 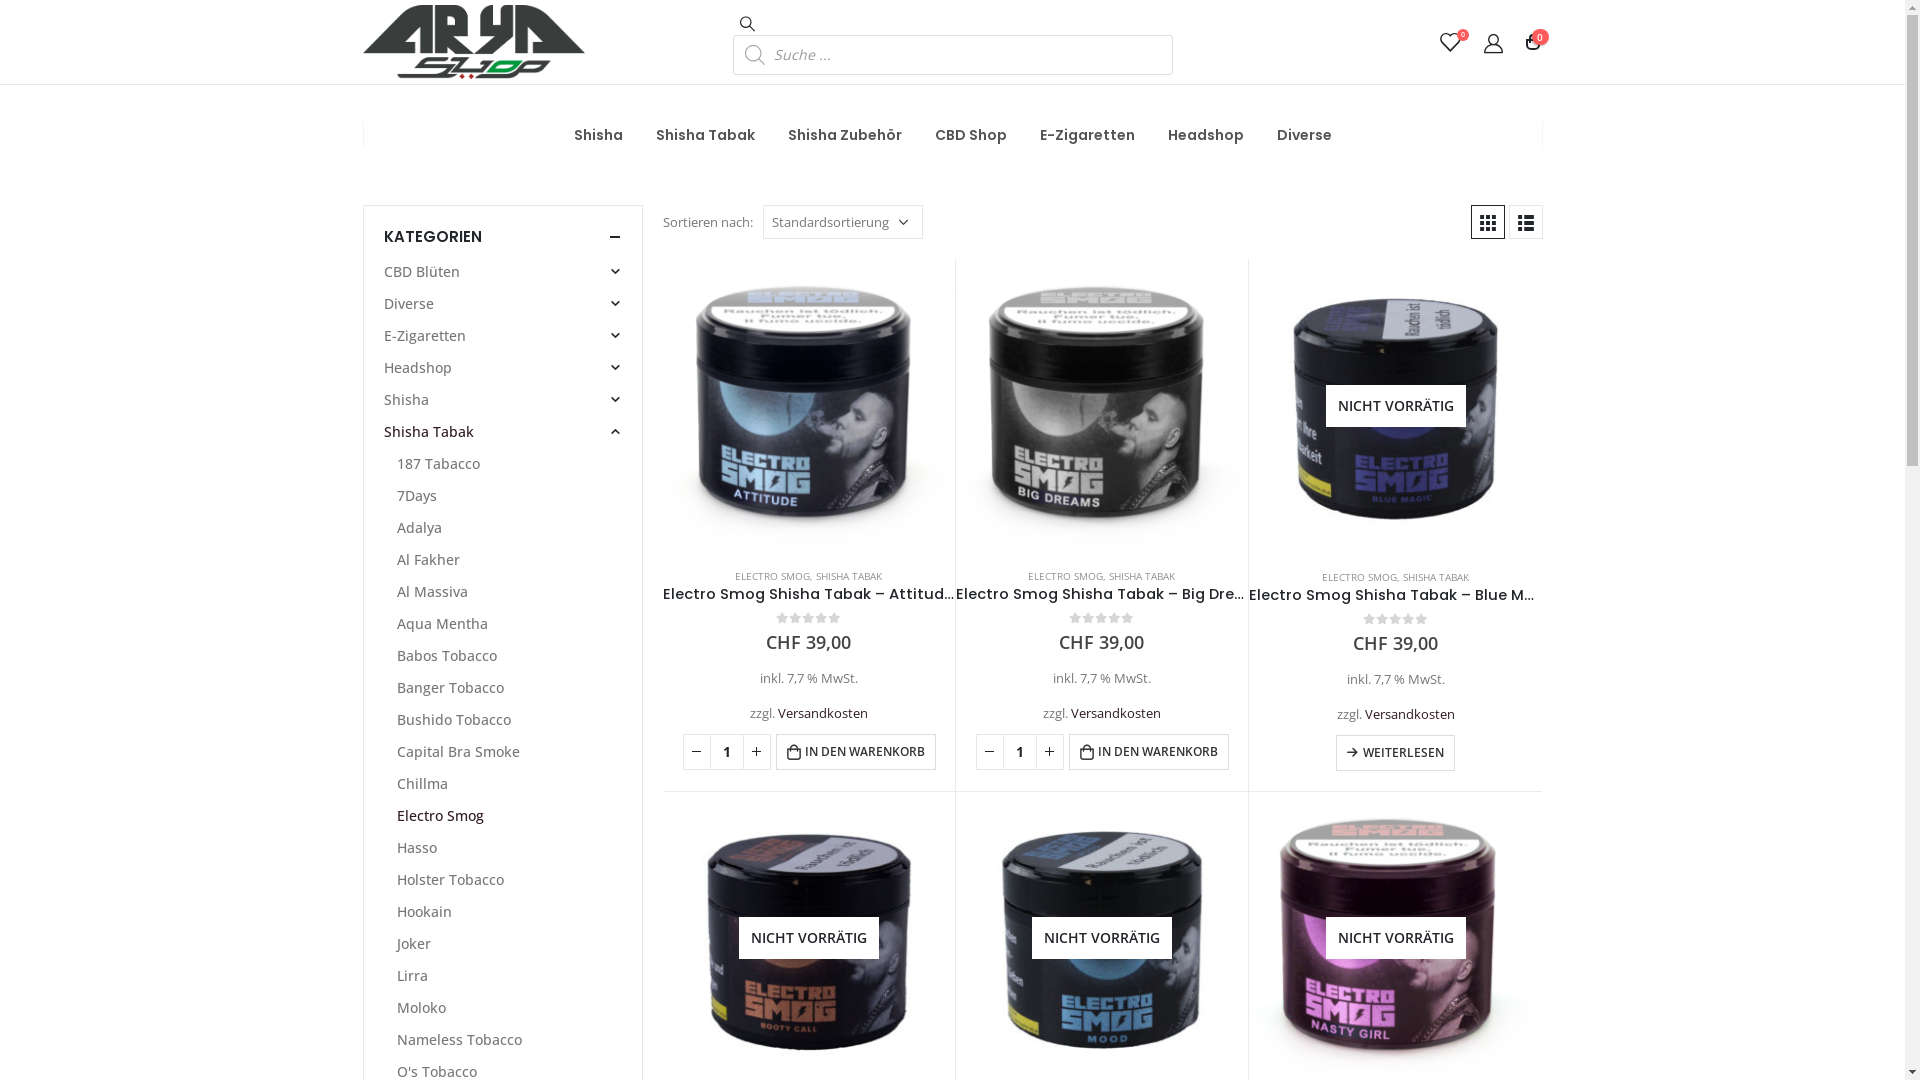 I want to click on Bushido Tobacco, so click(x=454, y=720).